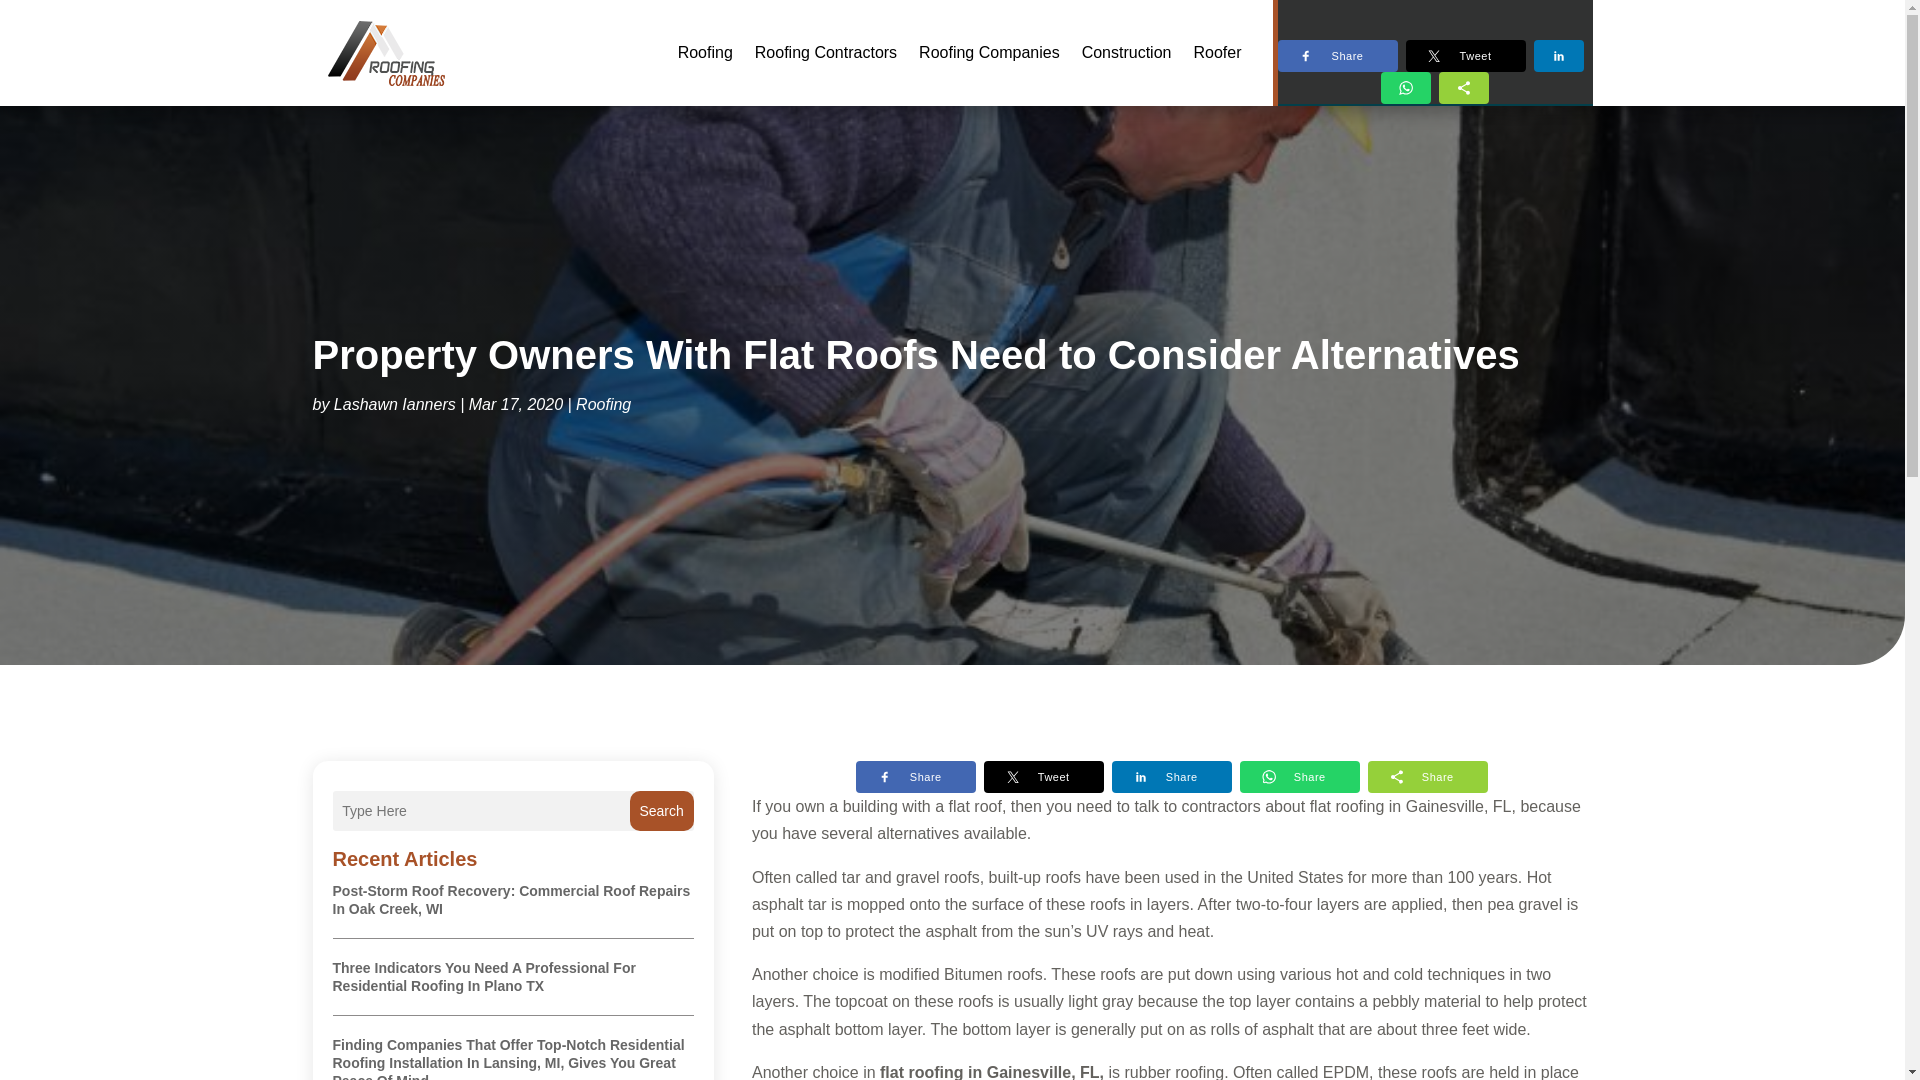 Image resolution: width=1920 pixels, height=1080 pixels. Describe the element at coordinates (395, 404) in the screenshot. I see `Posts by Lashawn Ianners` at that location.